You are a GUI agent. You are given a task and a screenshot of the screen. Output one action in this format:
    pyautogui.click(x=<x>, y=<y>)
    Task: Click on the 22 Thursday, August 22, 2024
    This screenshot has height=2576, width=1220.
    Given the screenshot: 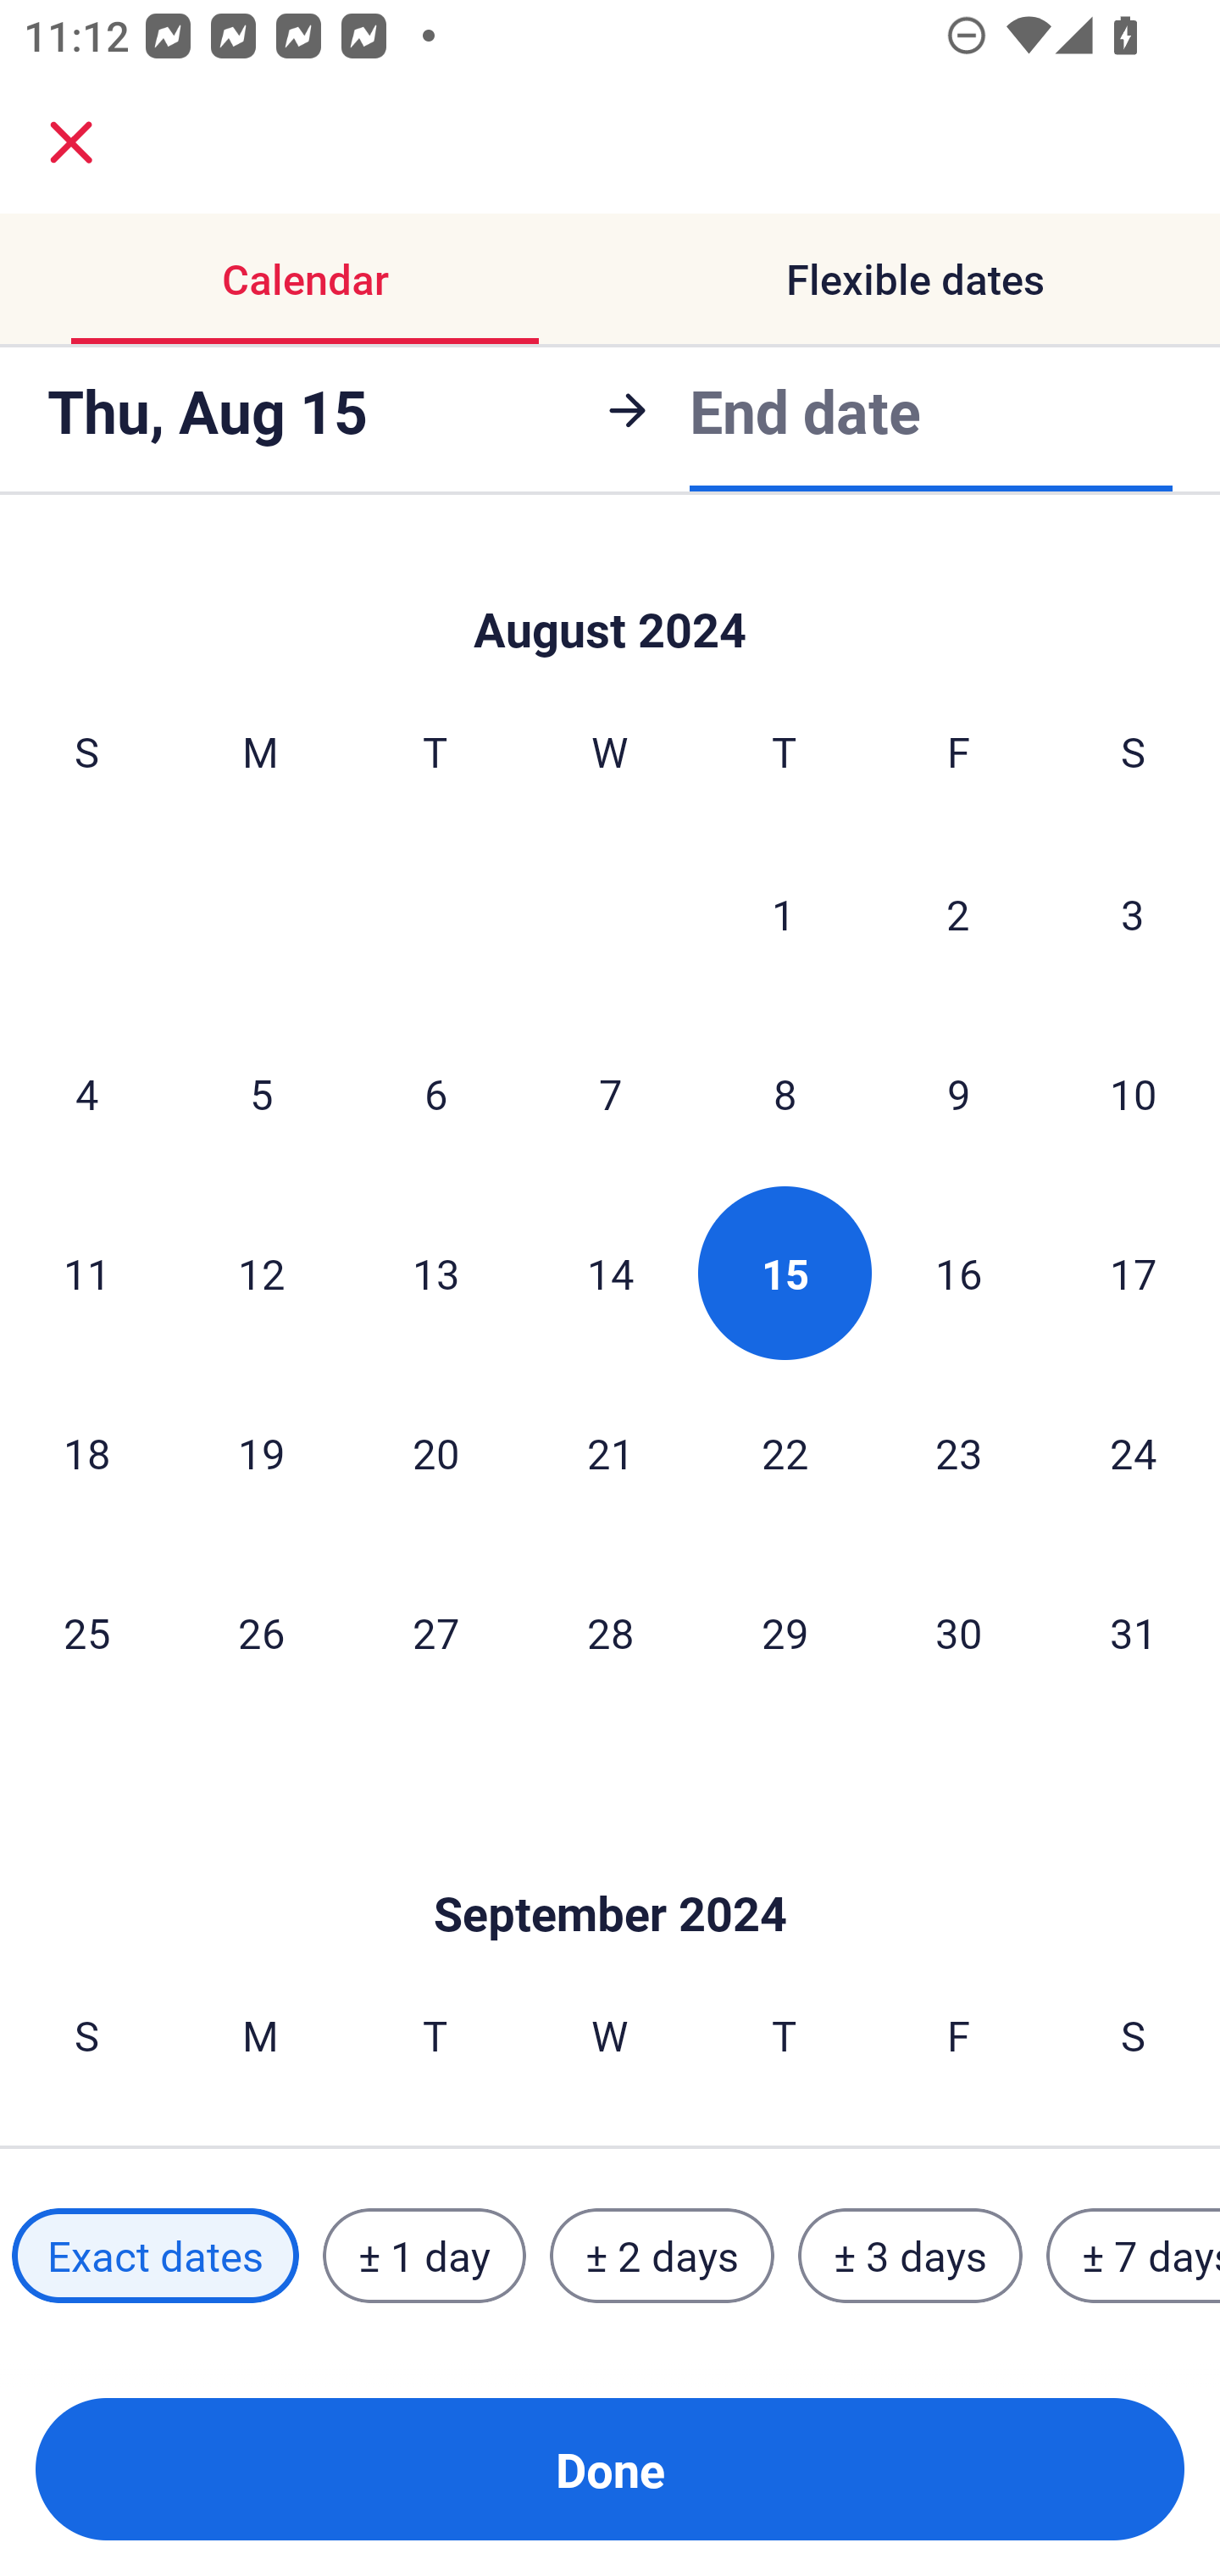 What is the action you would take?
    pyautogui.click(x=785, y=1452)
    